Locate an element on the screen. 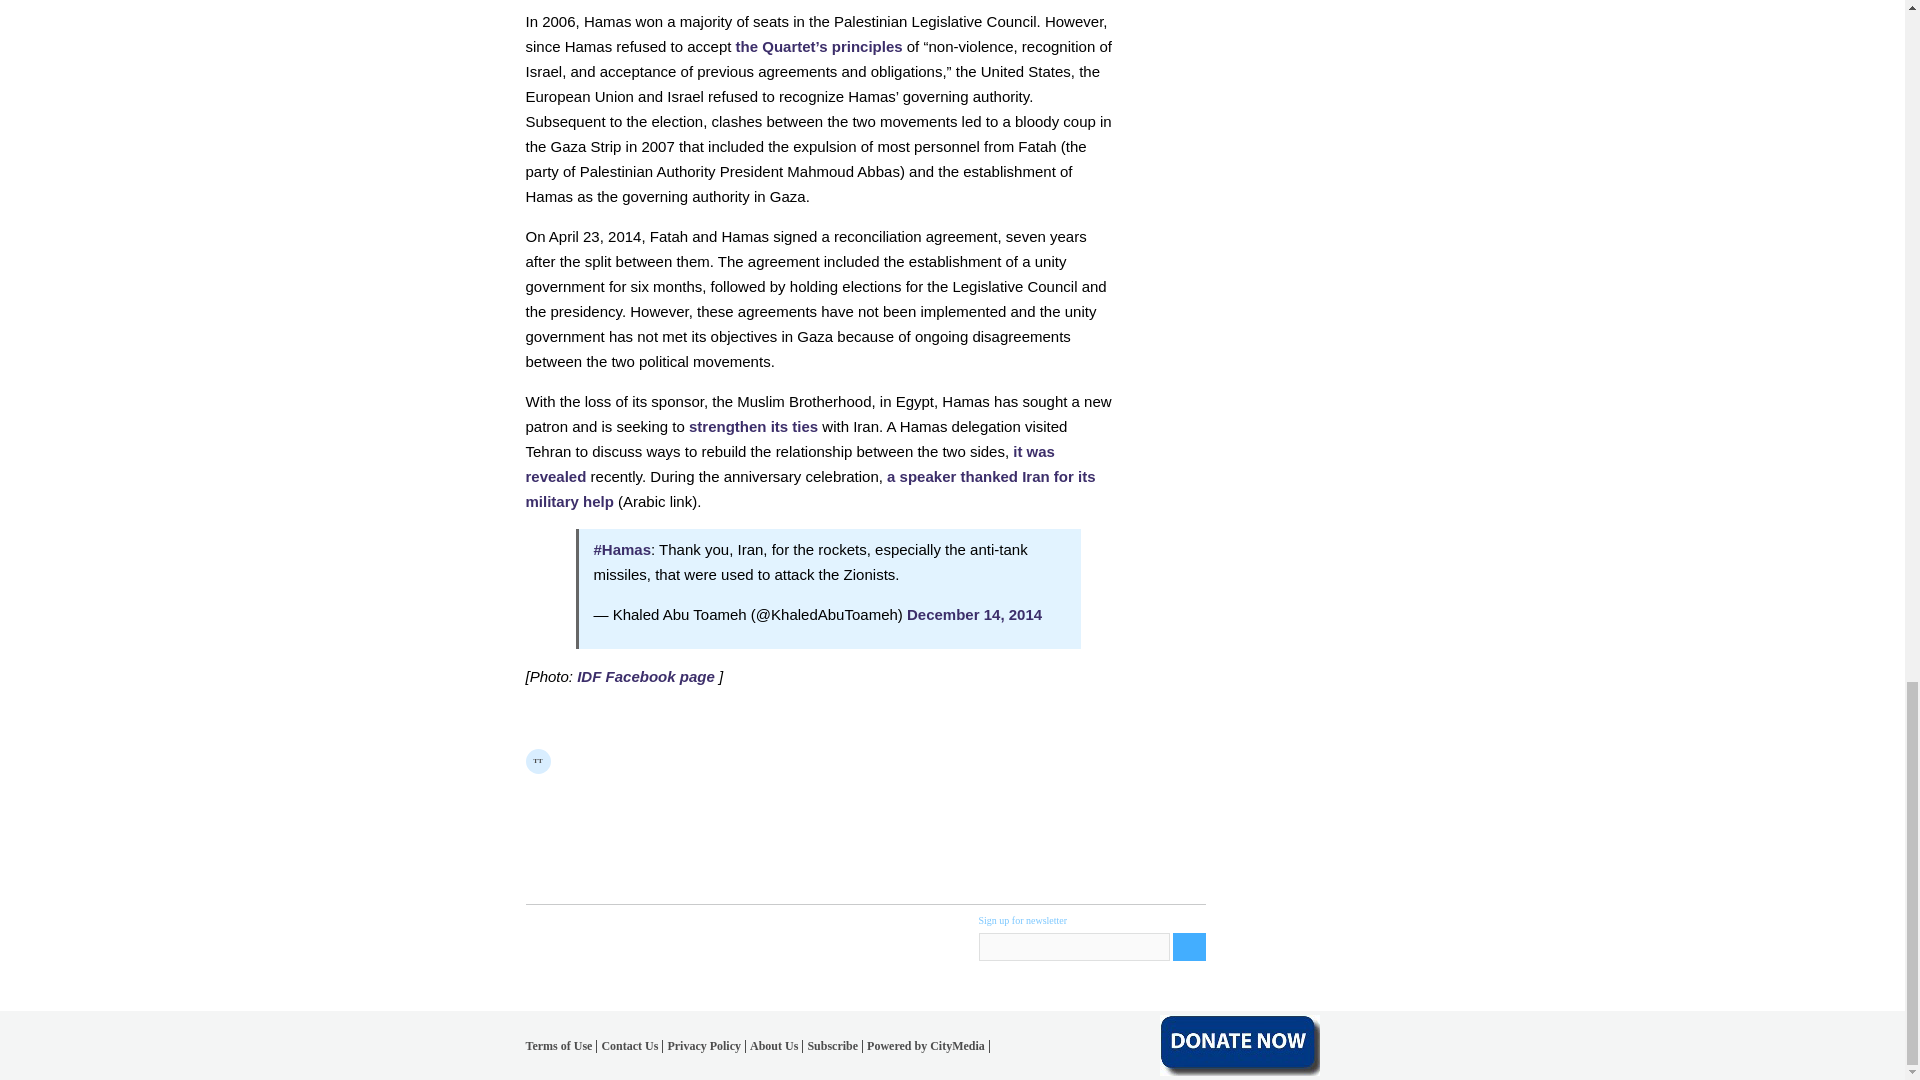 Image resolution: width=1920 pixels, height=1080 pixels. it was revealed is located at coordinates (790, 463).